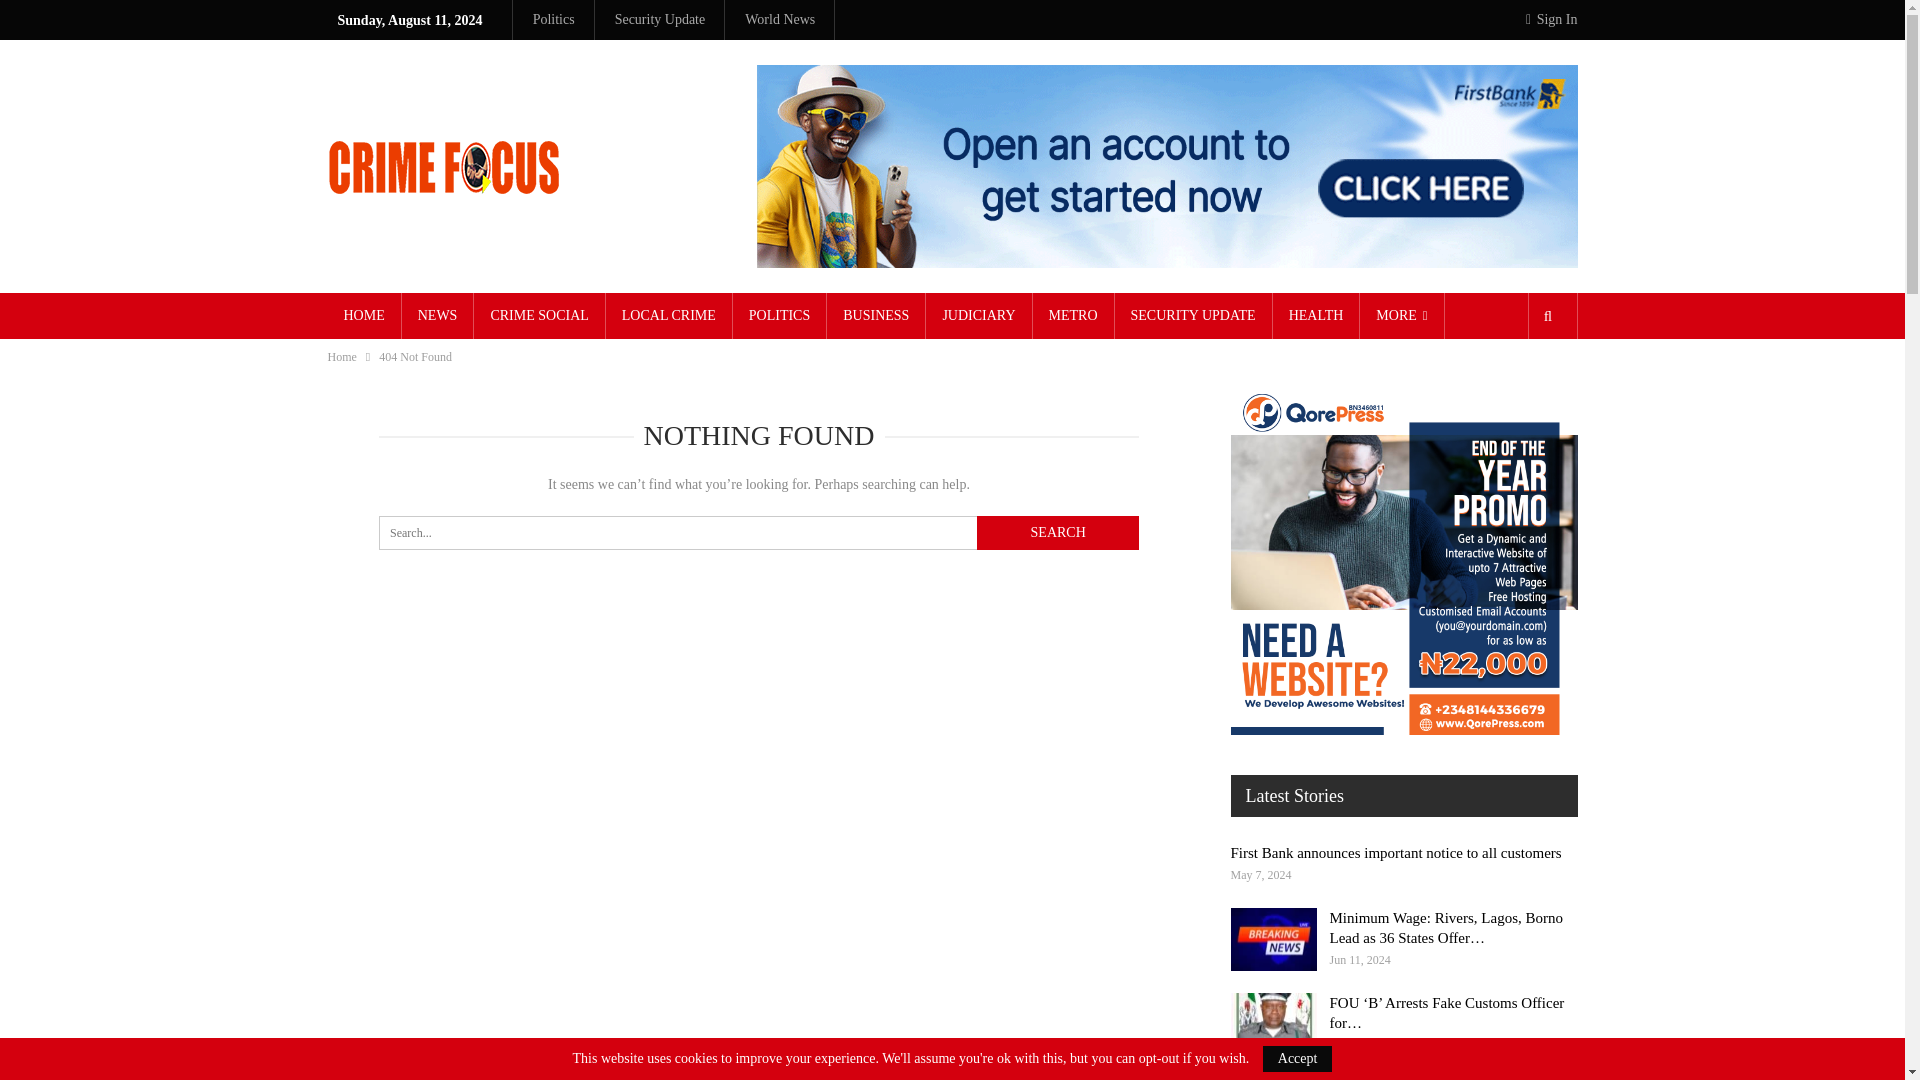  Describe the element at coordinates (1401, 316) in the screenshot. I see `MORE` at that location.